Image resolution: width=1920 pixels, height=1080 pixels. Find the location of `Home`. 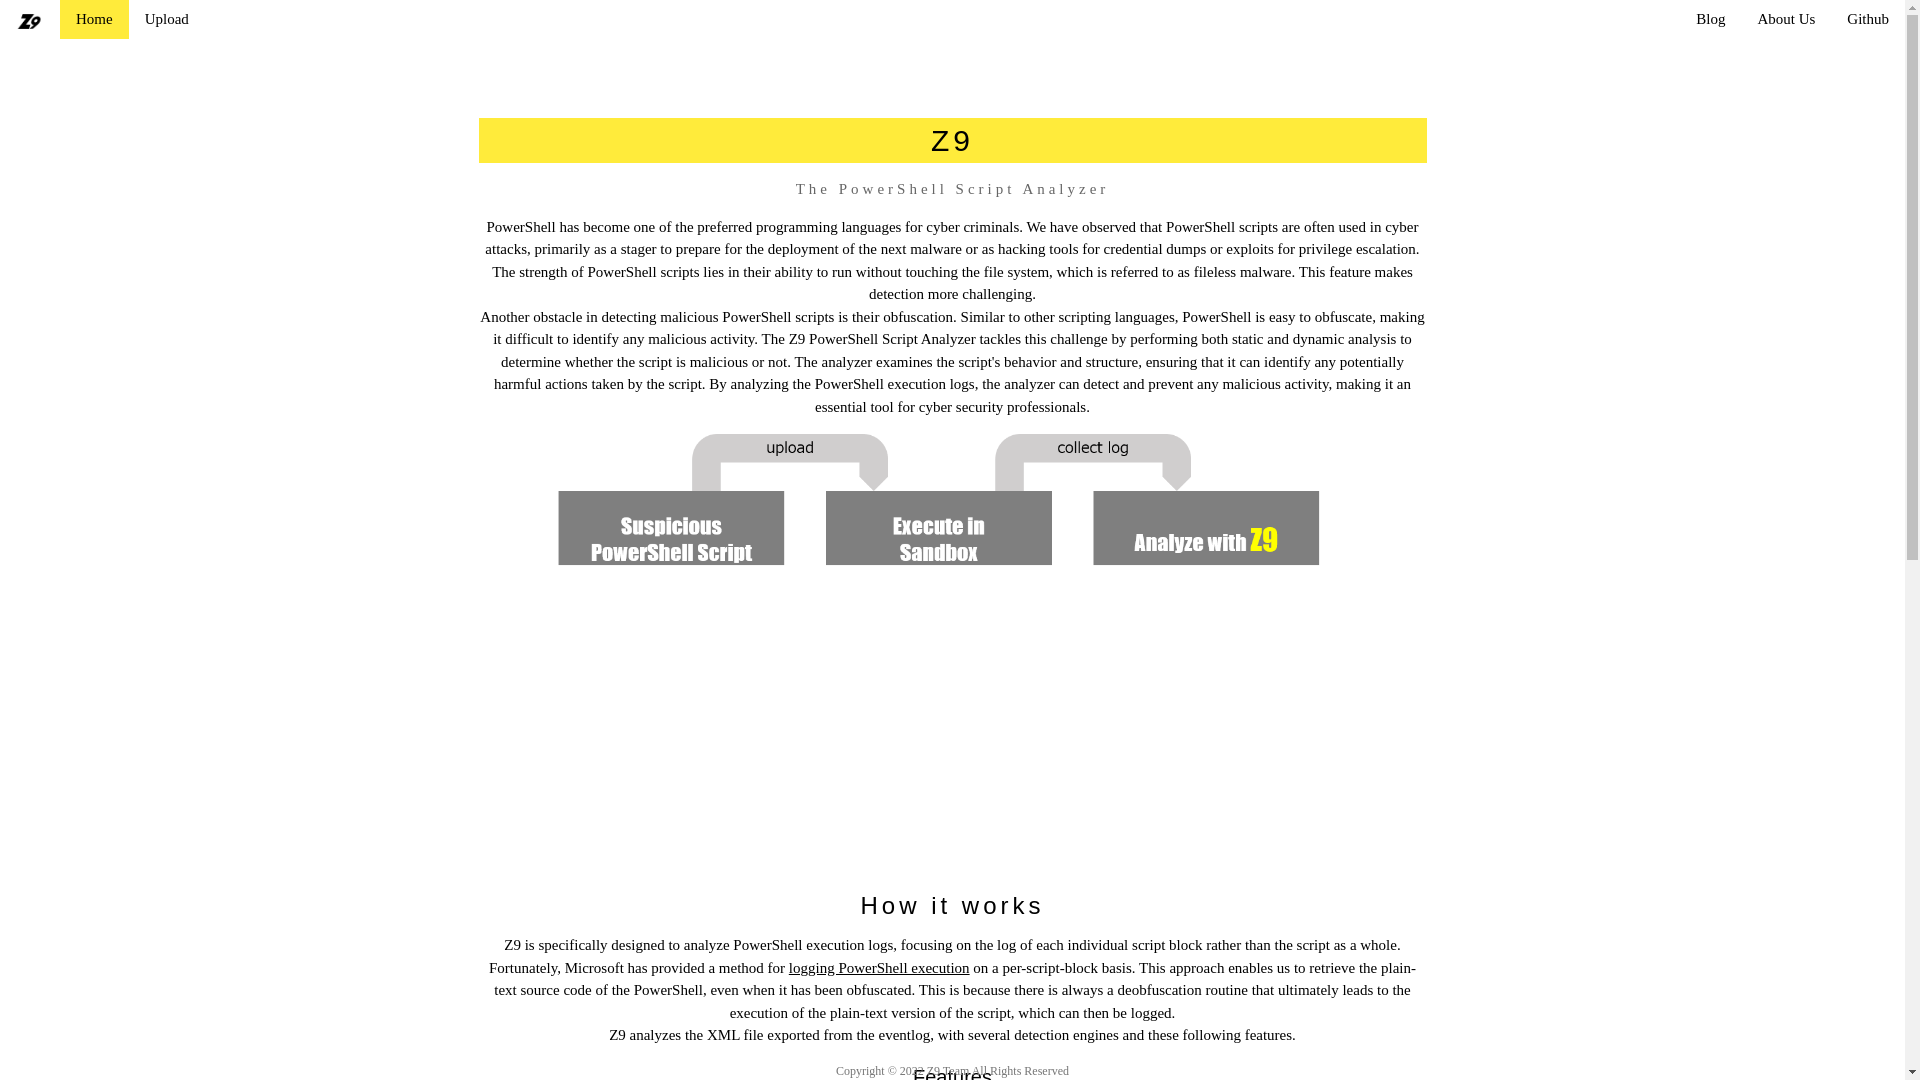

Home is located at coordinates (94, 19).